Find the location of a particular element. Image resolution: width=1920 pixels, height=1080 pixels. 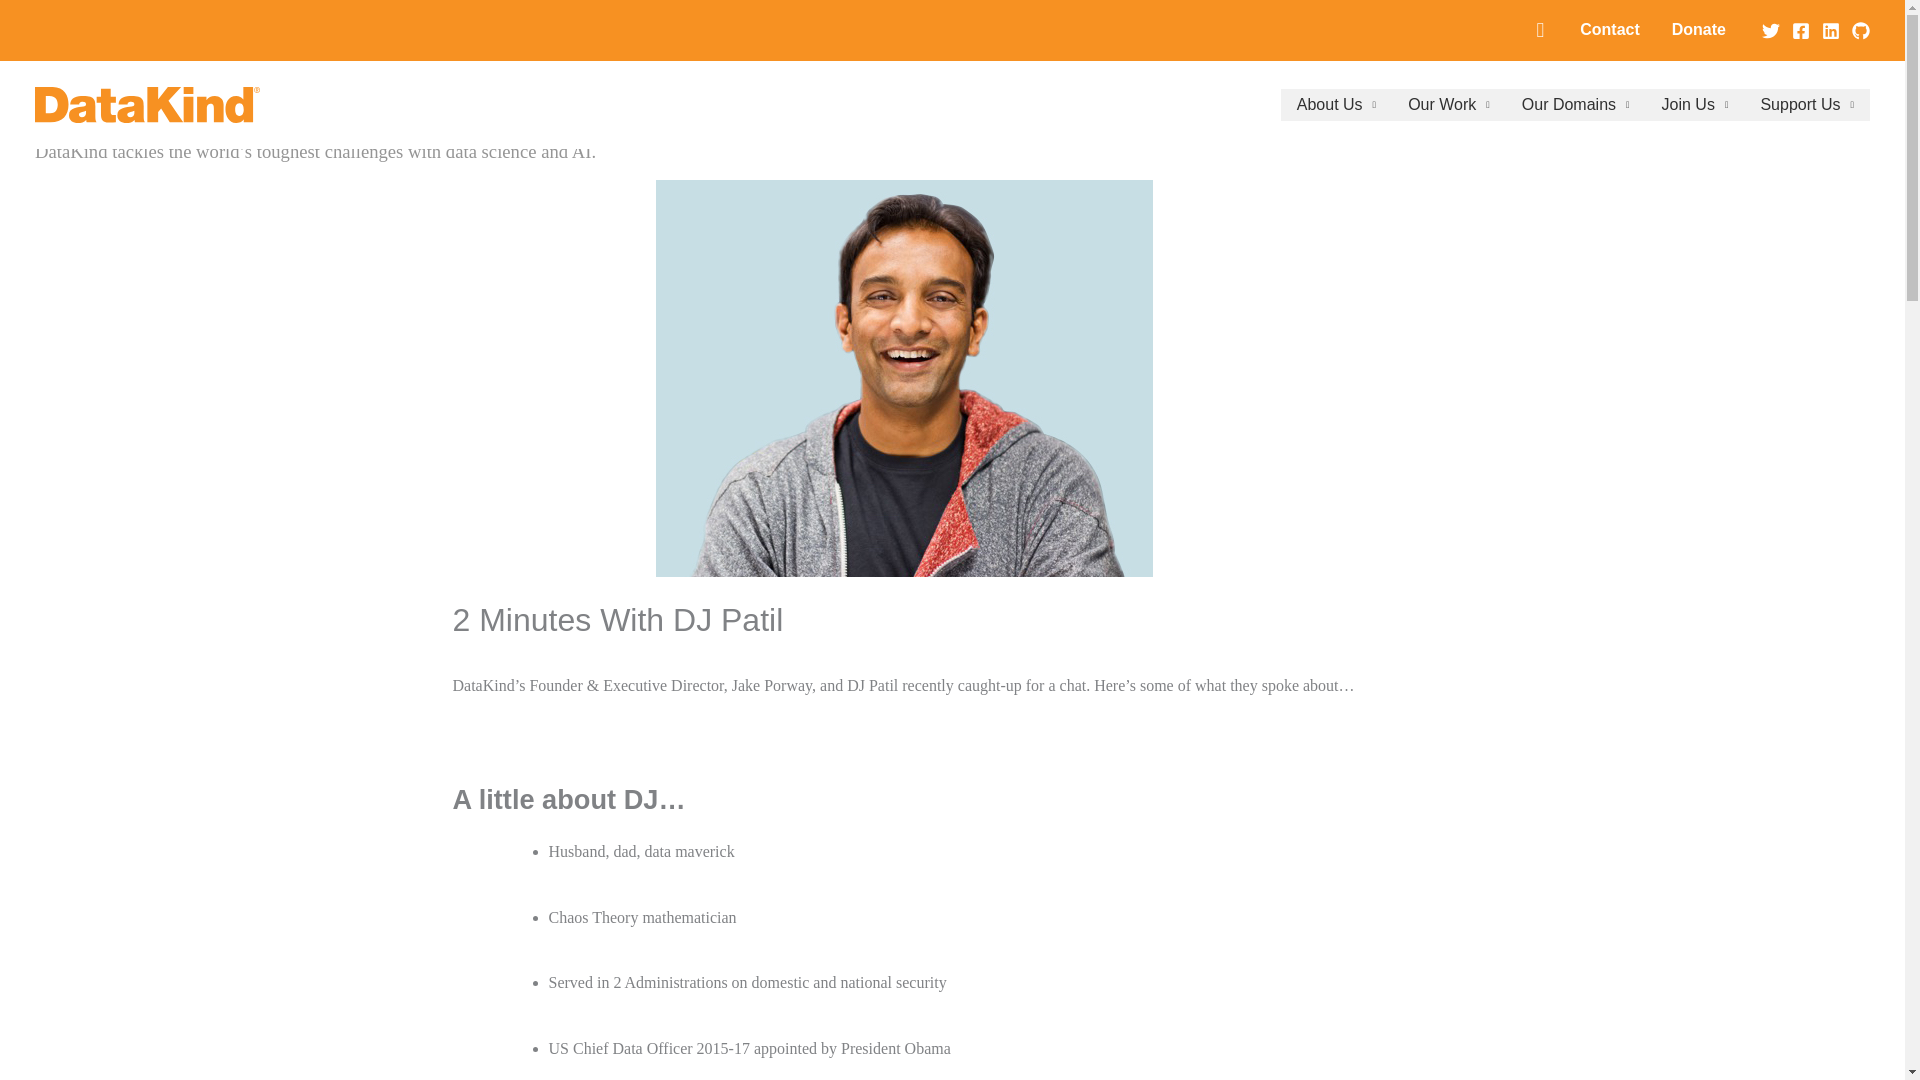

Support Us is located at coordinates (1806, 104).